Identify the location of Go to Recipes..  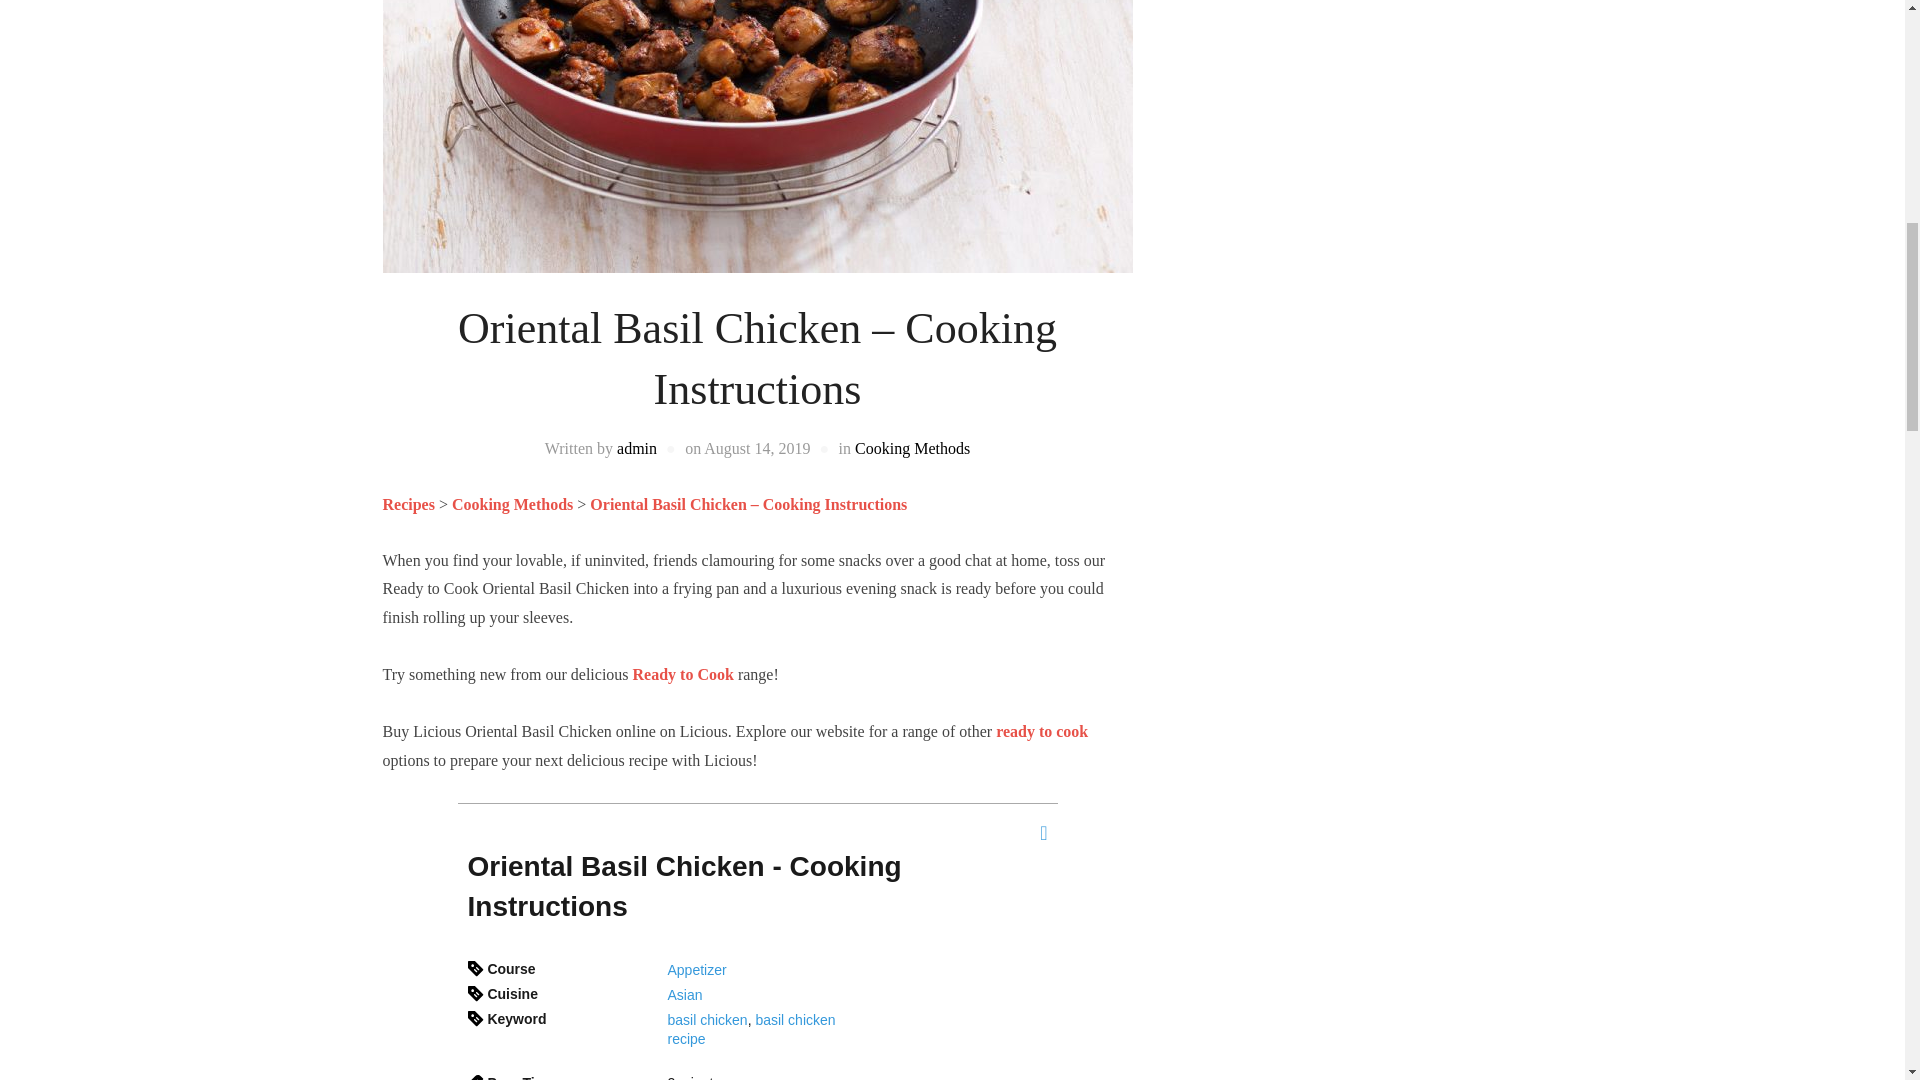
(408, 504).